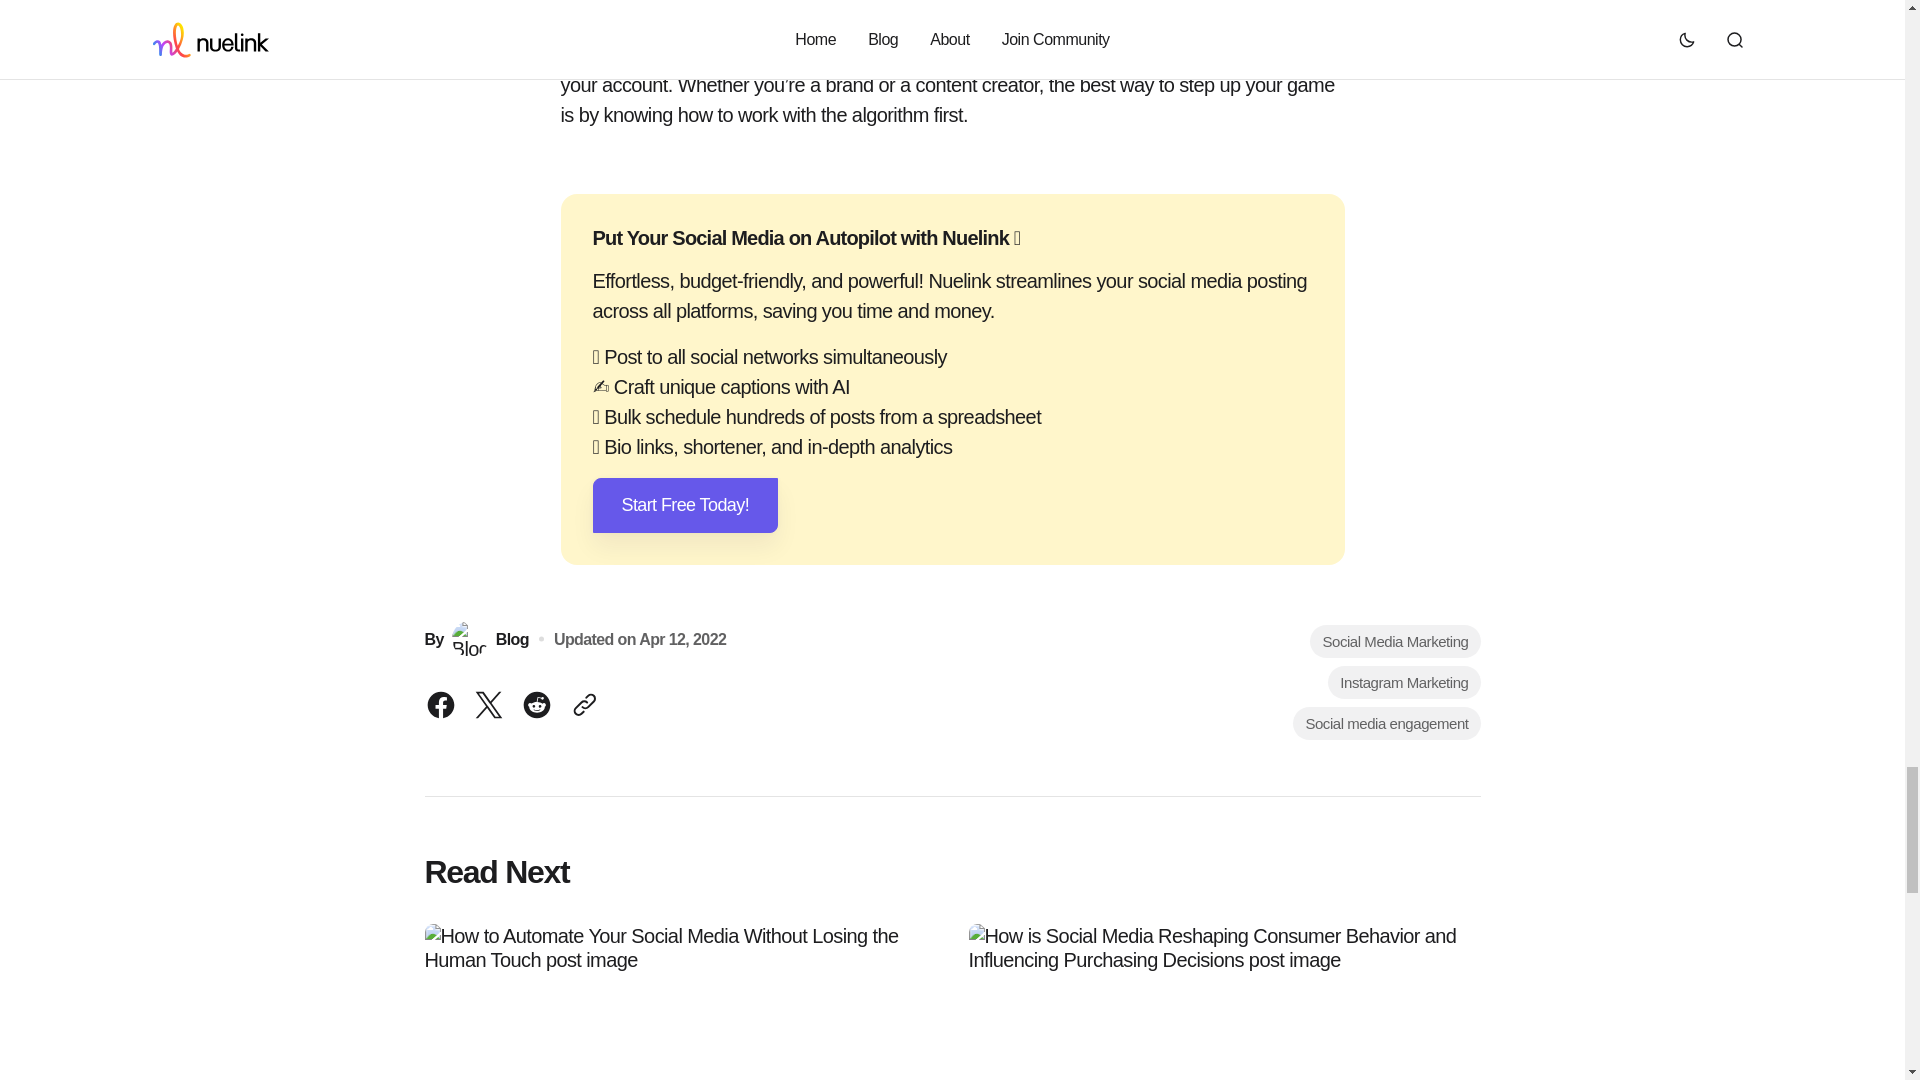 The width and height of the screenshot is (1920, 1080). I want to click on Instagram Marketing, so click(1404, 682).